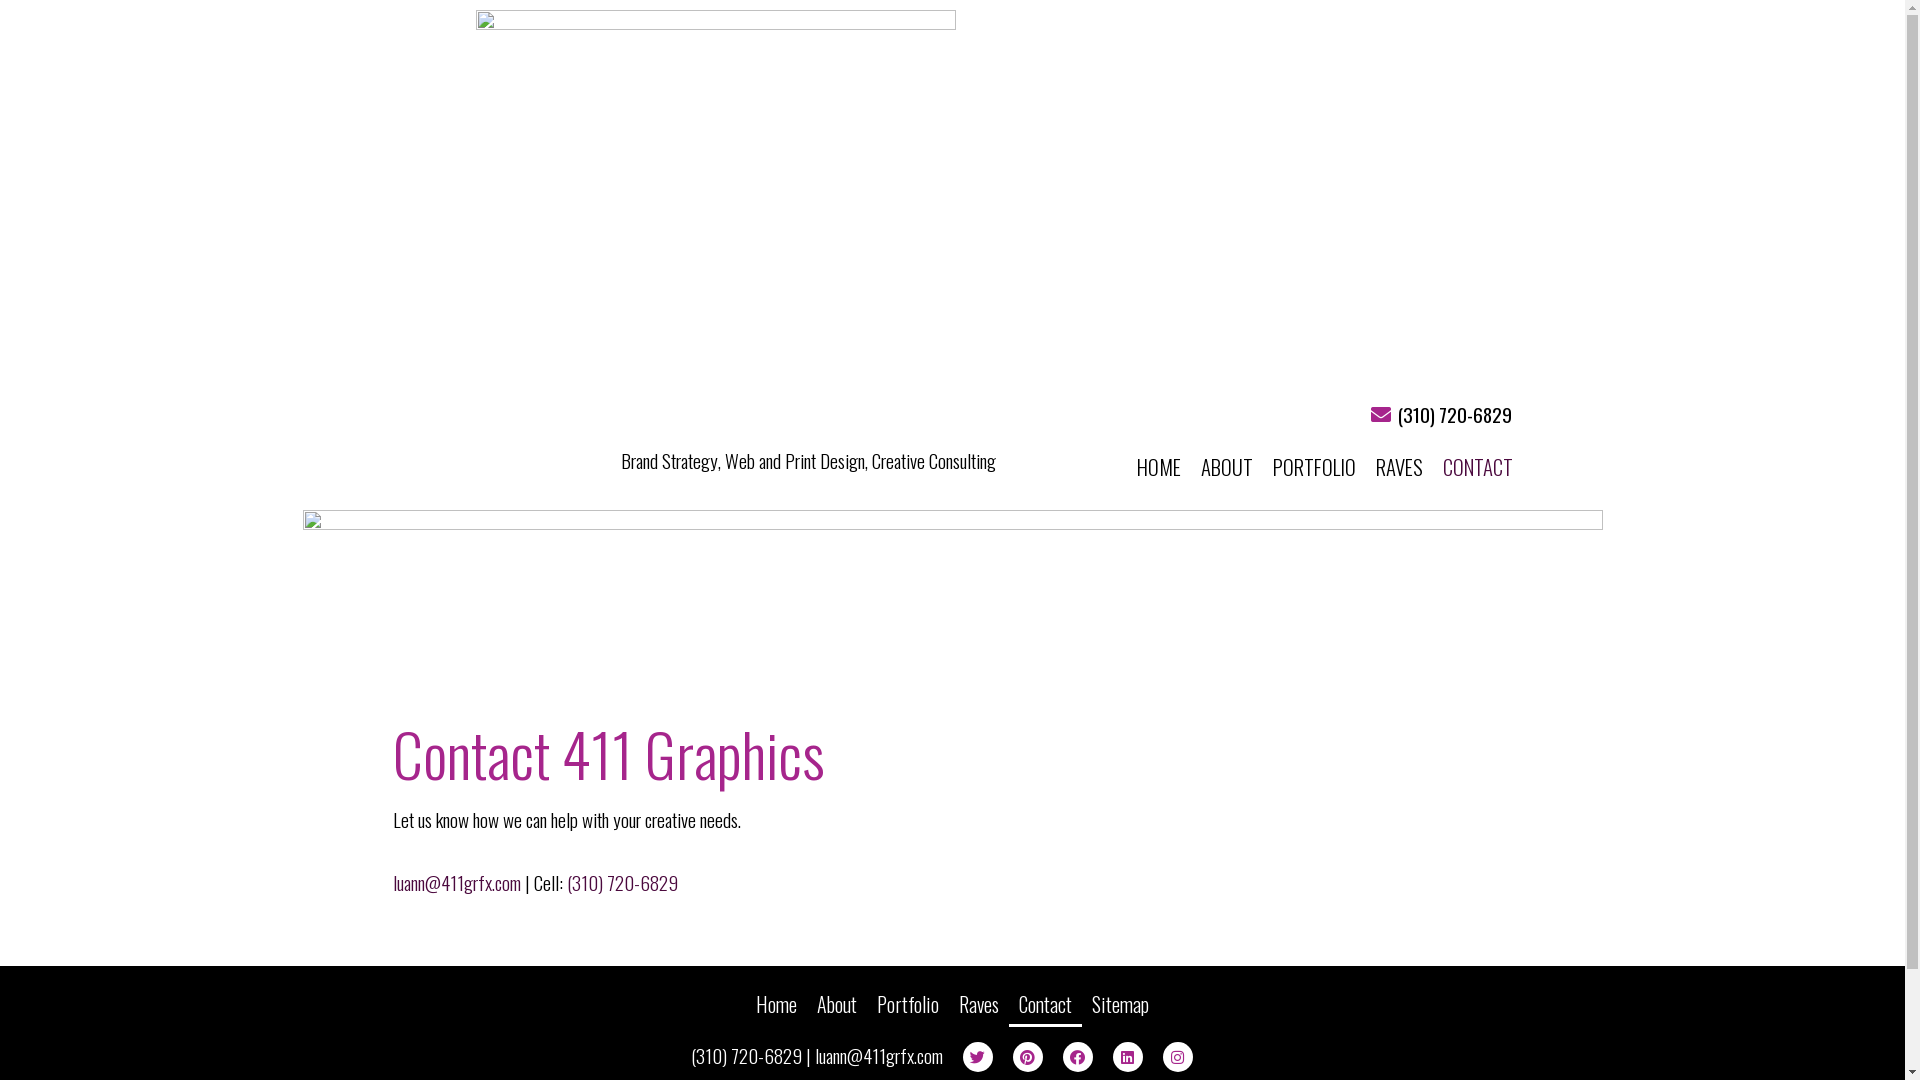  What do you see at coordinates (1400, 467) in the screenshot?
I see `RAVES` at bounding box center [1400, 467].